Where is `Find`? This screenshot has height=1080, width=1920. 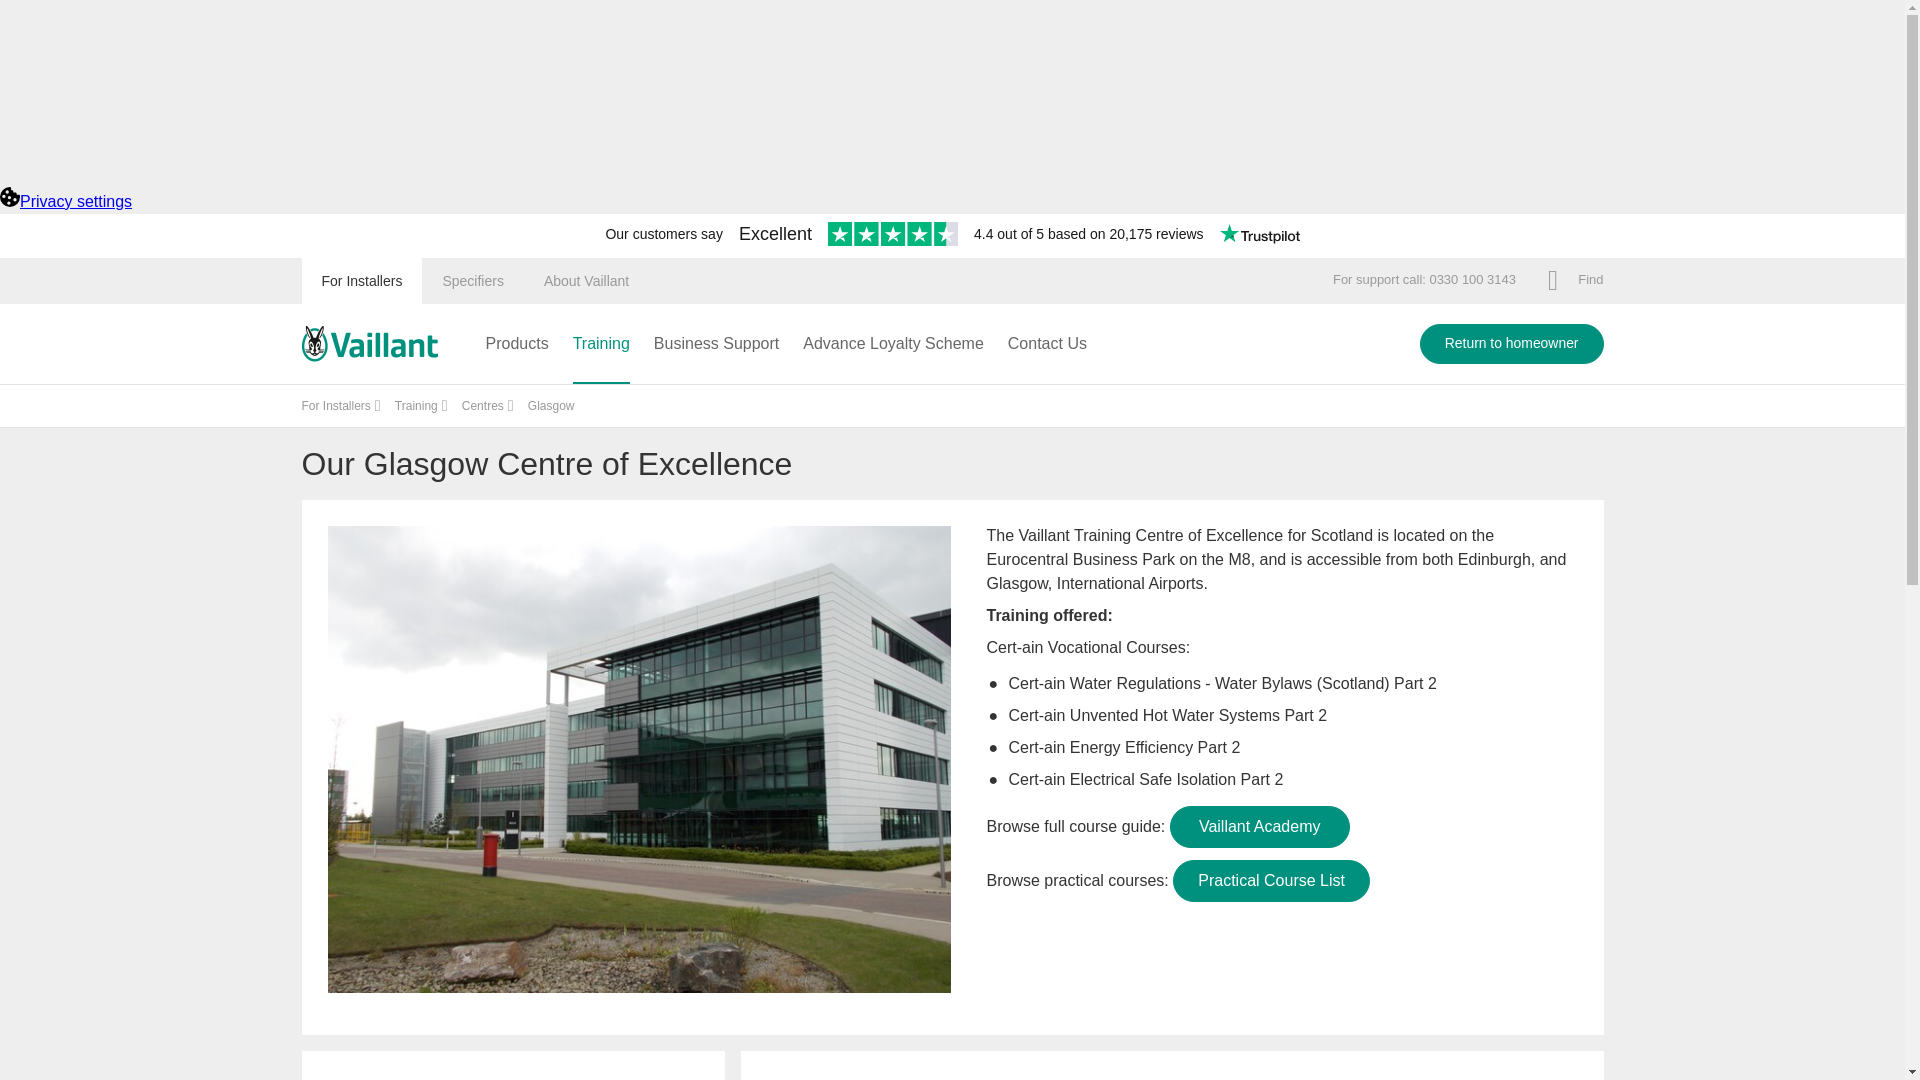 Find is located at coordinates (1575, 280).